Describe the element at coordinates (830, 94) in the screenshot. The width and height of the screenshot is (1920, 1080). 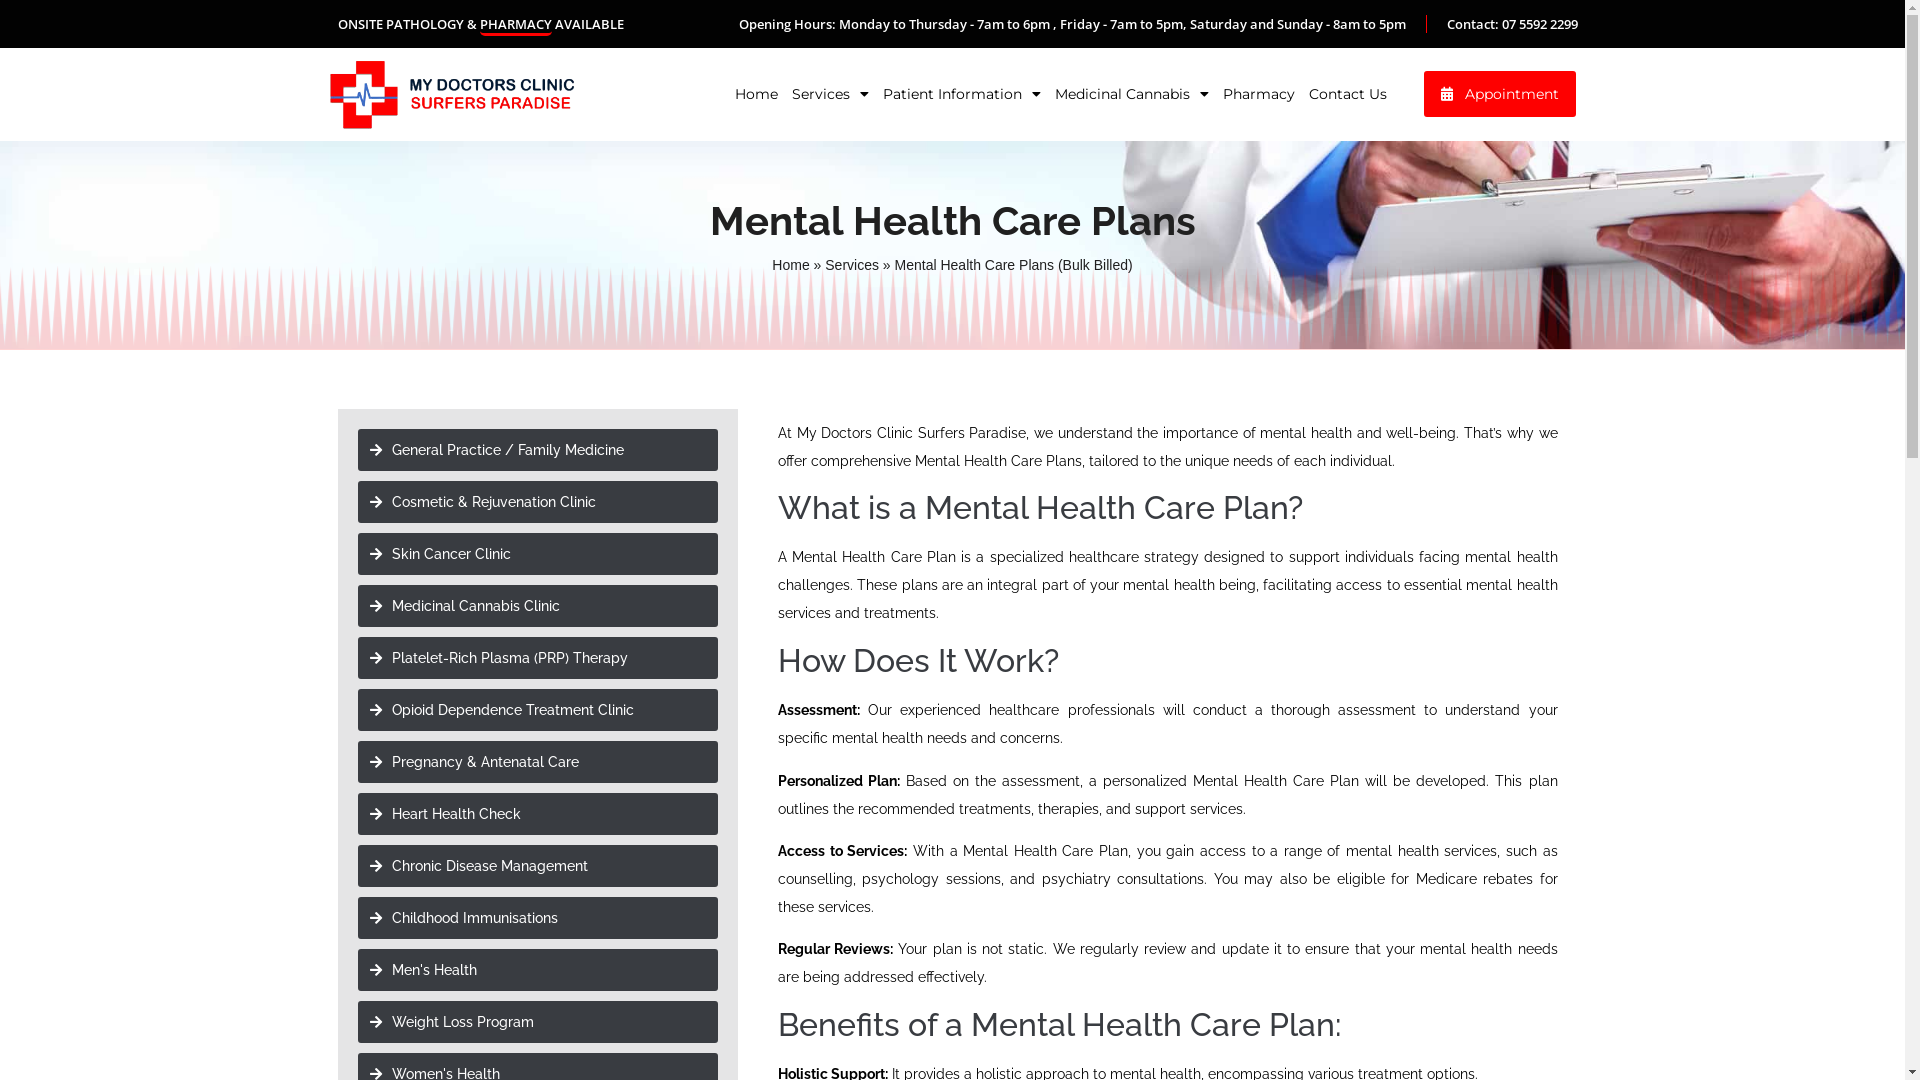
I see `Services` at that location.